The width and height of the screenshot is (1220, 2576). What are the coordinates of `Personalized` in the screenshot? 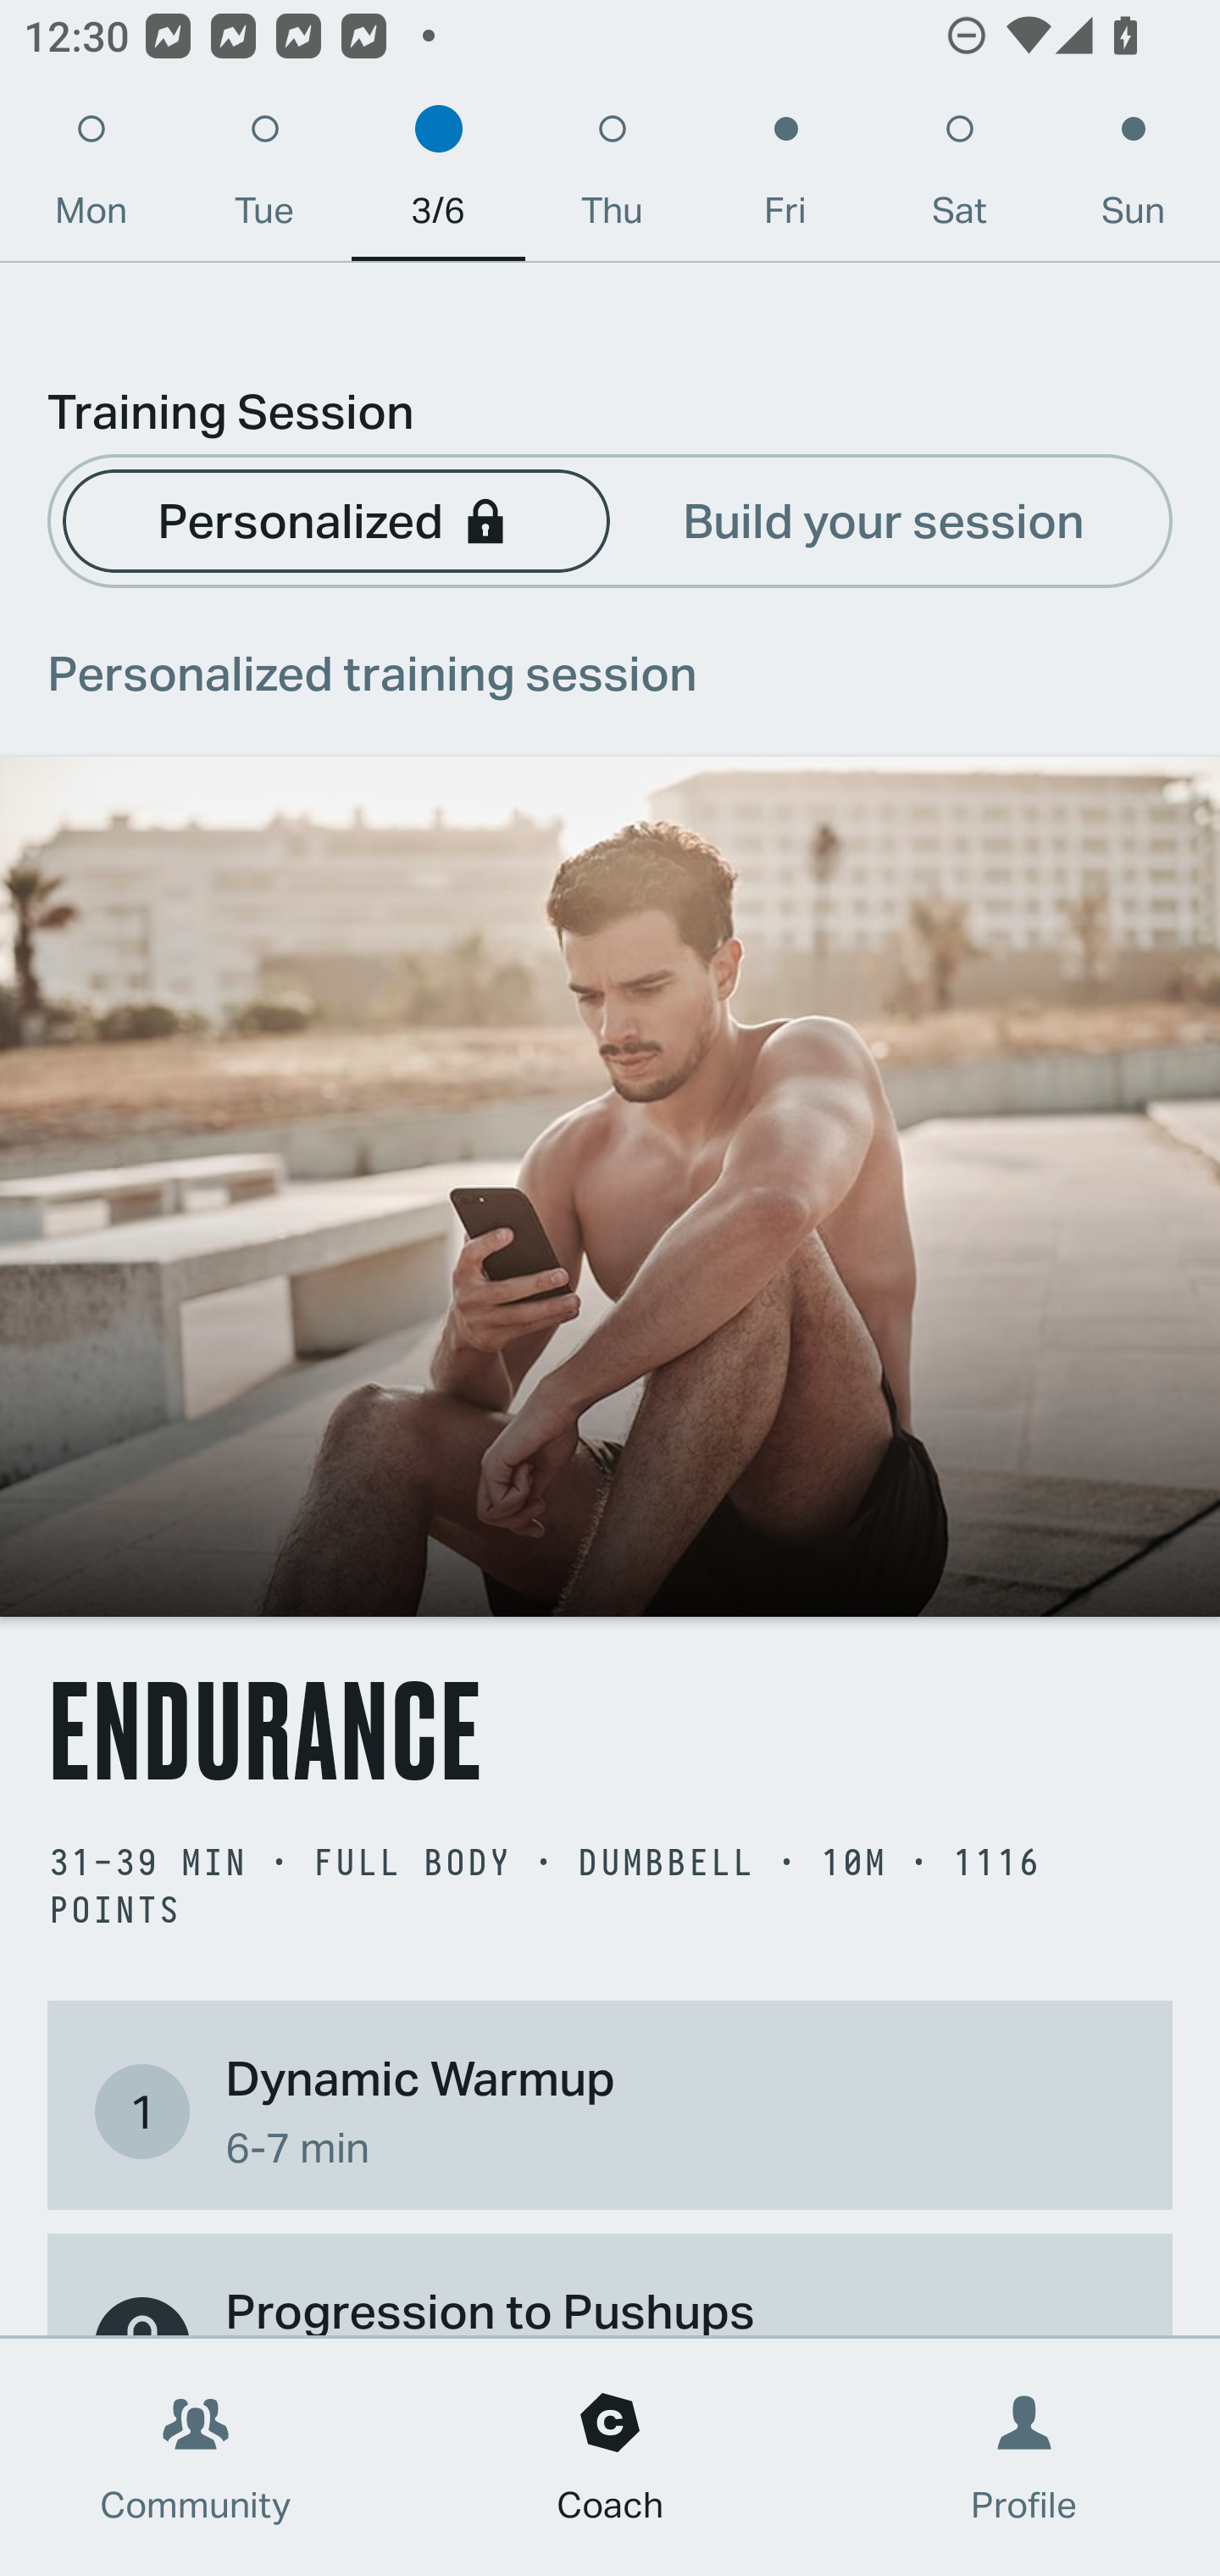 It's located at (335, 519).